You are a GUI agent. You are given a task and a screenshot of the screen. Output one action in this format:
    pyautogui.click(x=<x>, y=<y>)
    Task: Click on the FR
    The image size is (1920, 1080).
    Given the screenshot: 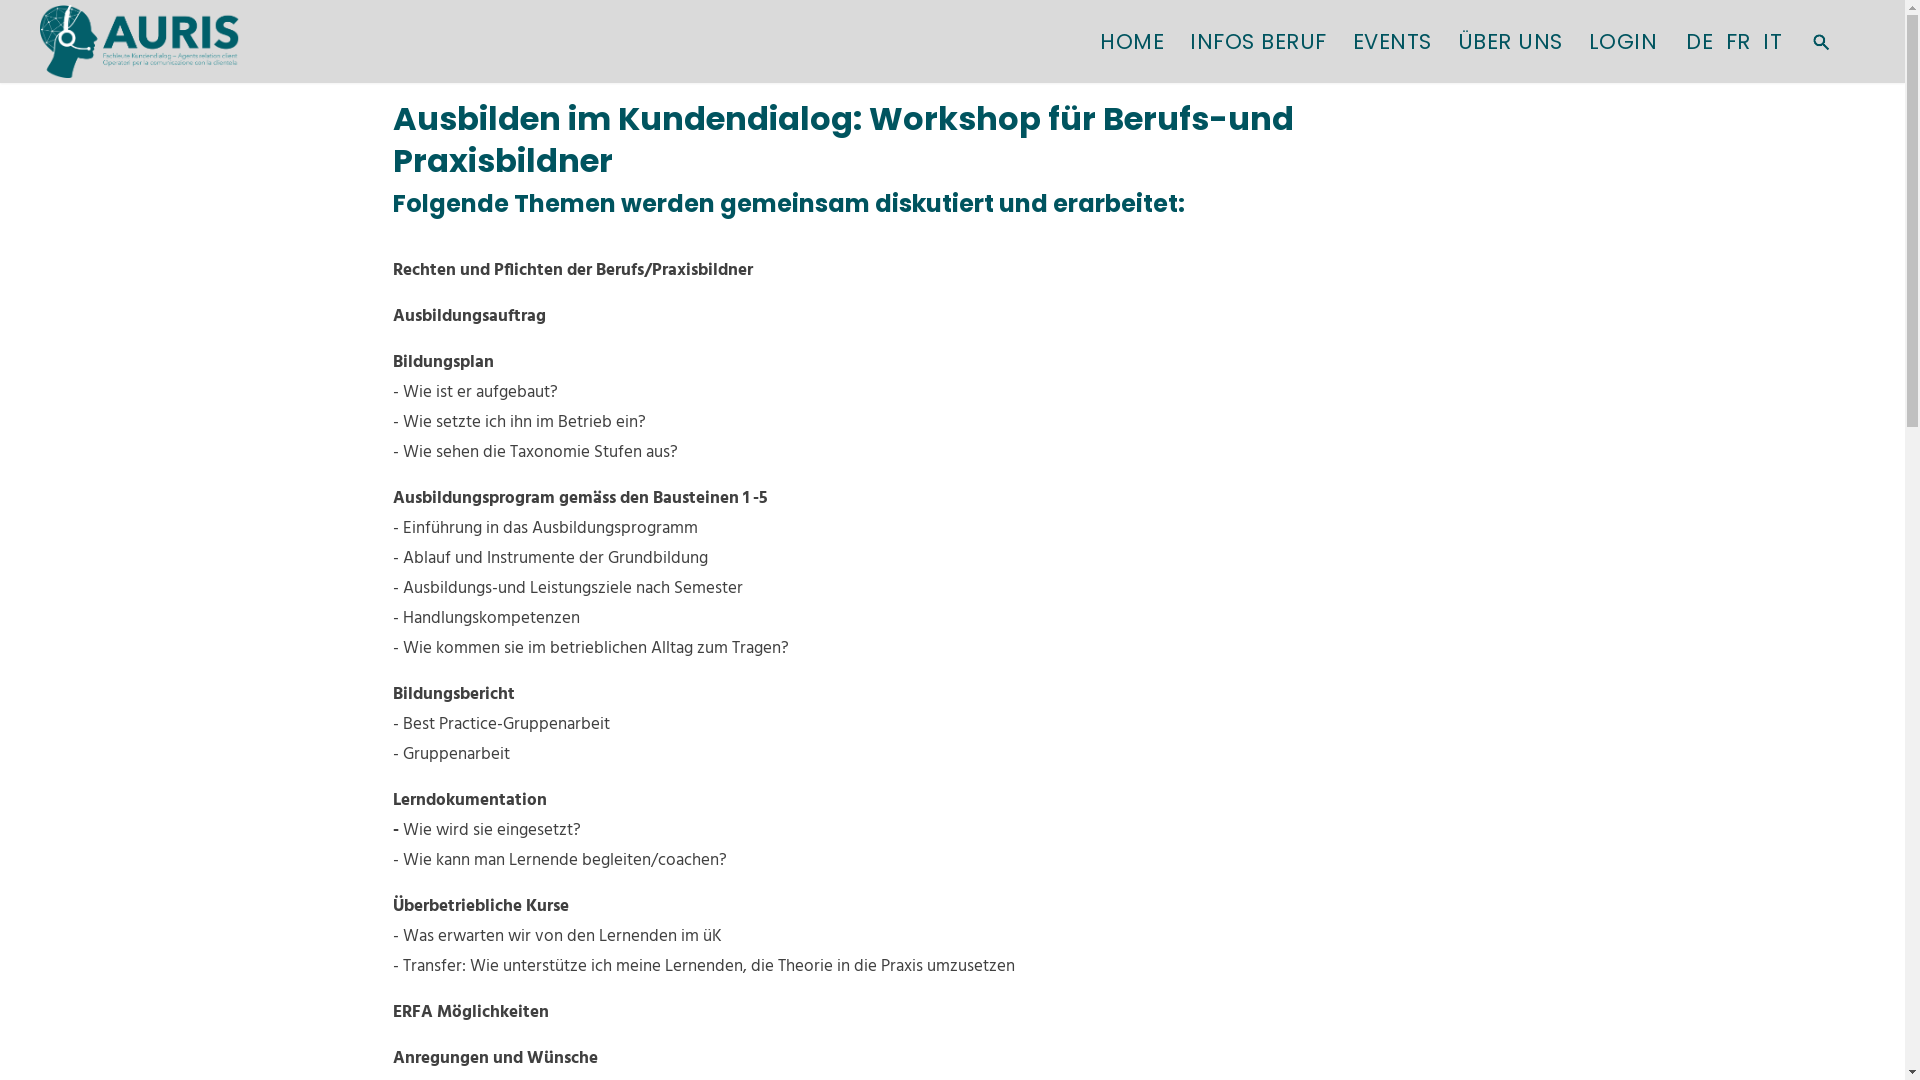 What is the action you would take?
    pyautogui.click(x=1738, y=42)
    